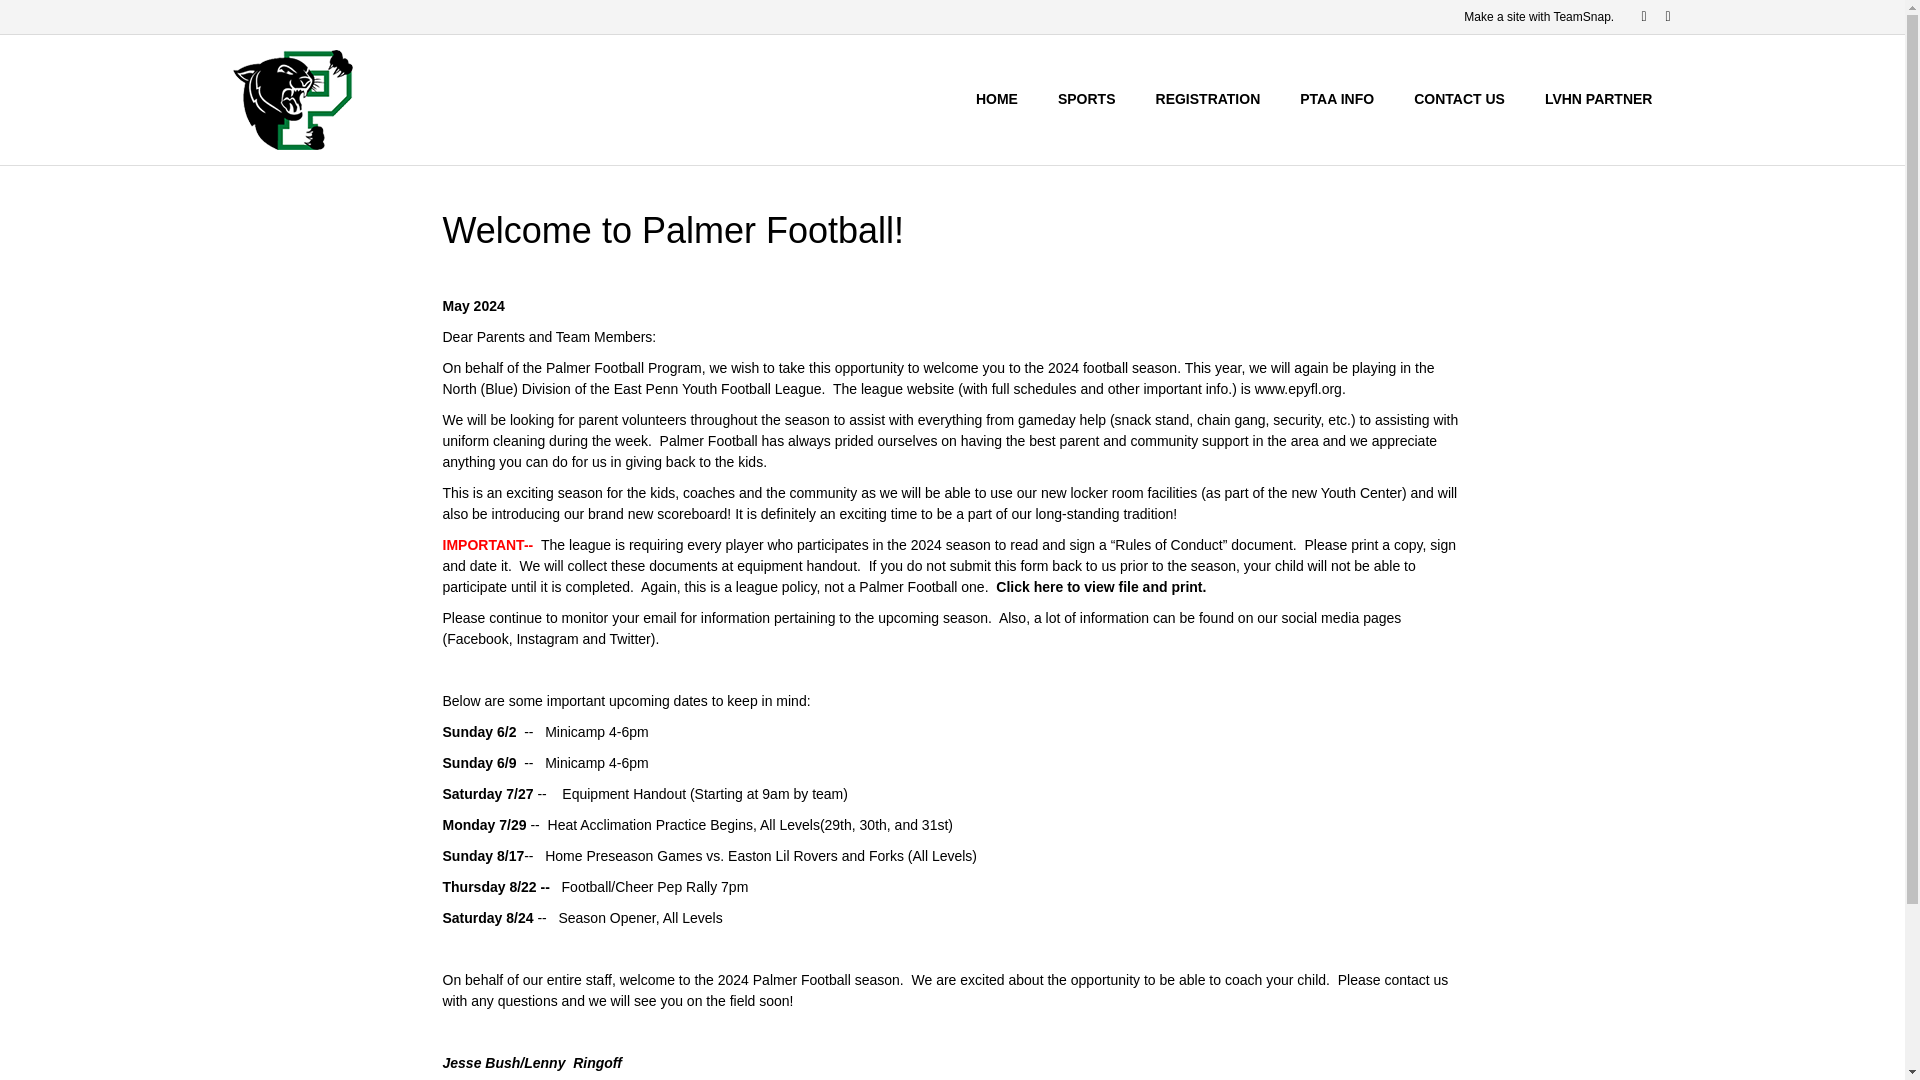 This screenshot has height=1080, width=1920. Describe the element at coordinates (1658, 15) in the screenshot. I see `Twitter` at that location.